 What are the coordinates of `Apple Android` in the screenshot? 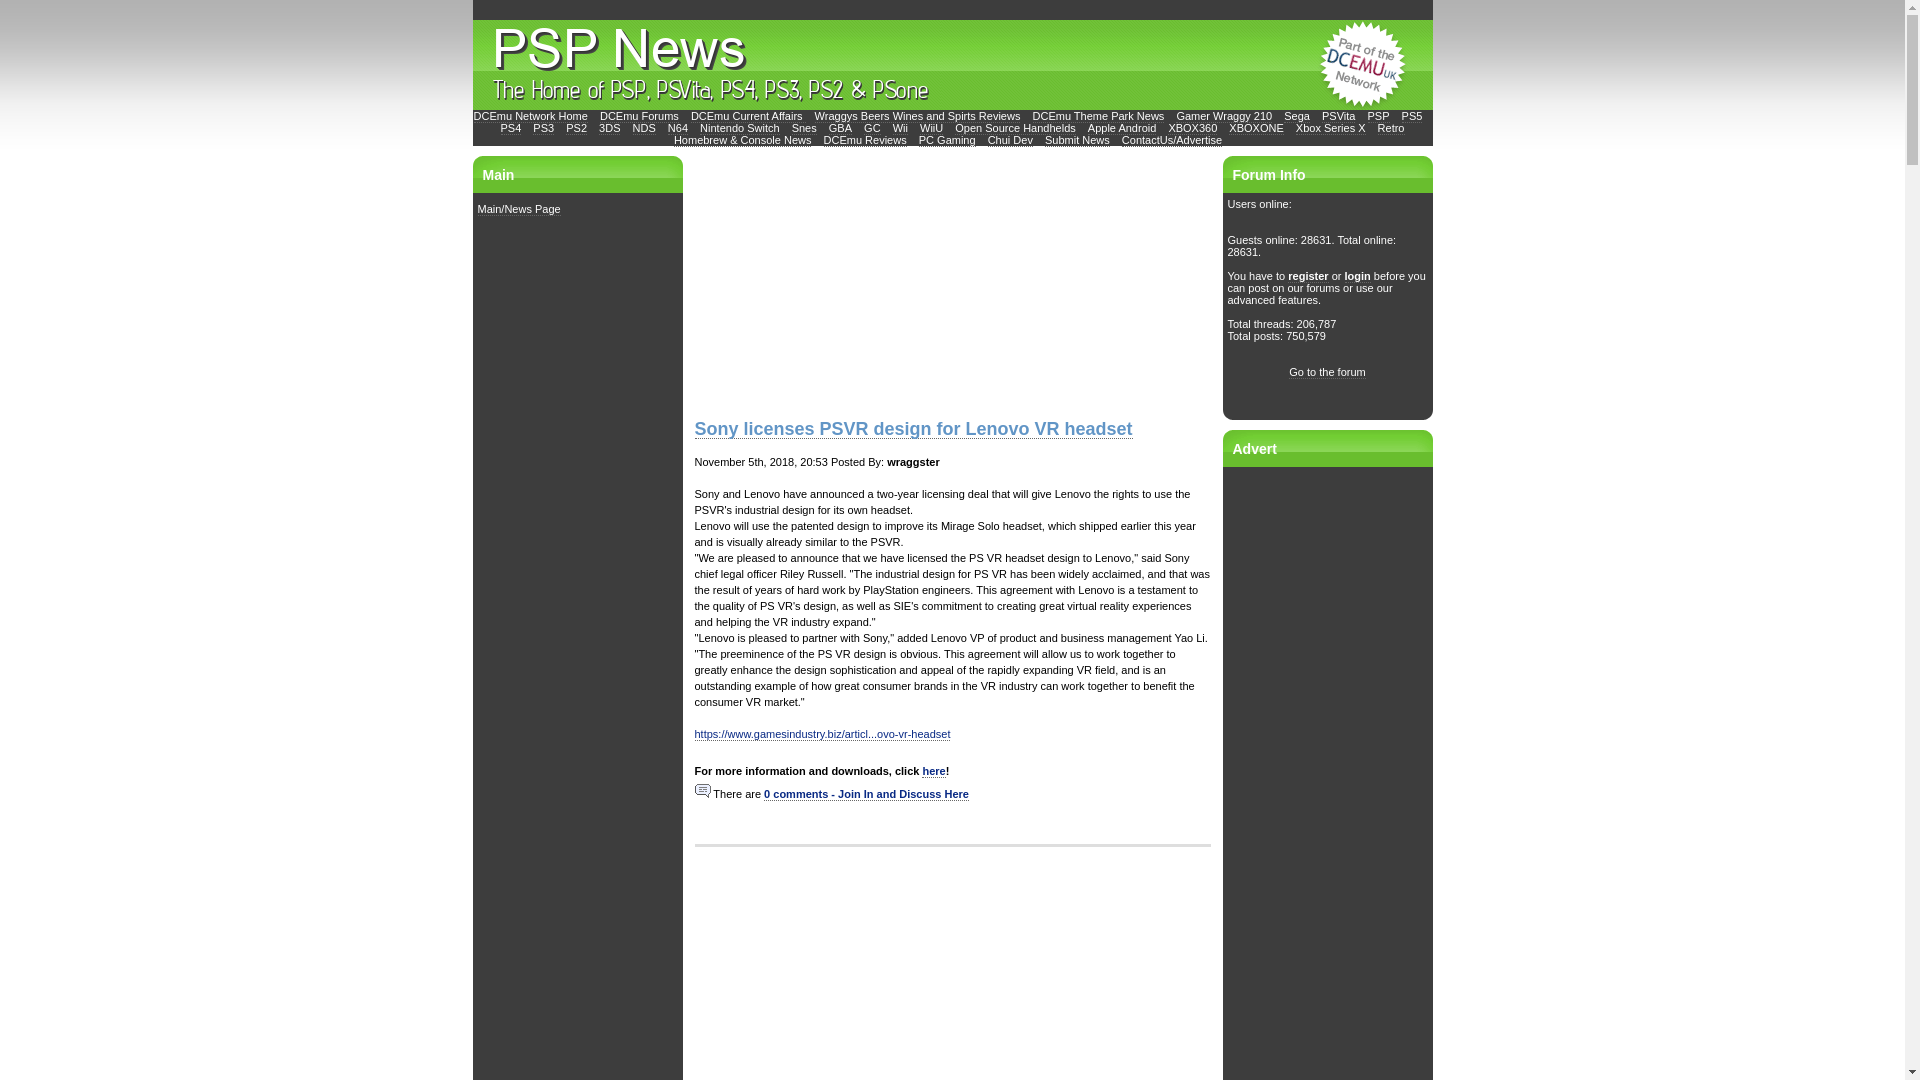 It's located at (1122, 128).